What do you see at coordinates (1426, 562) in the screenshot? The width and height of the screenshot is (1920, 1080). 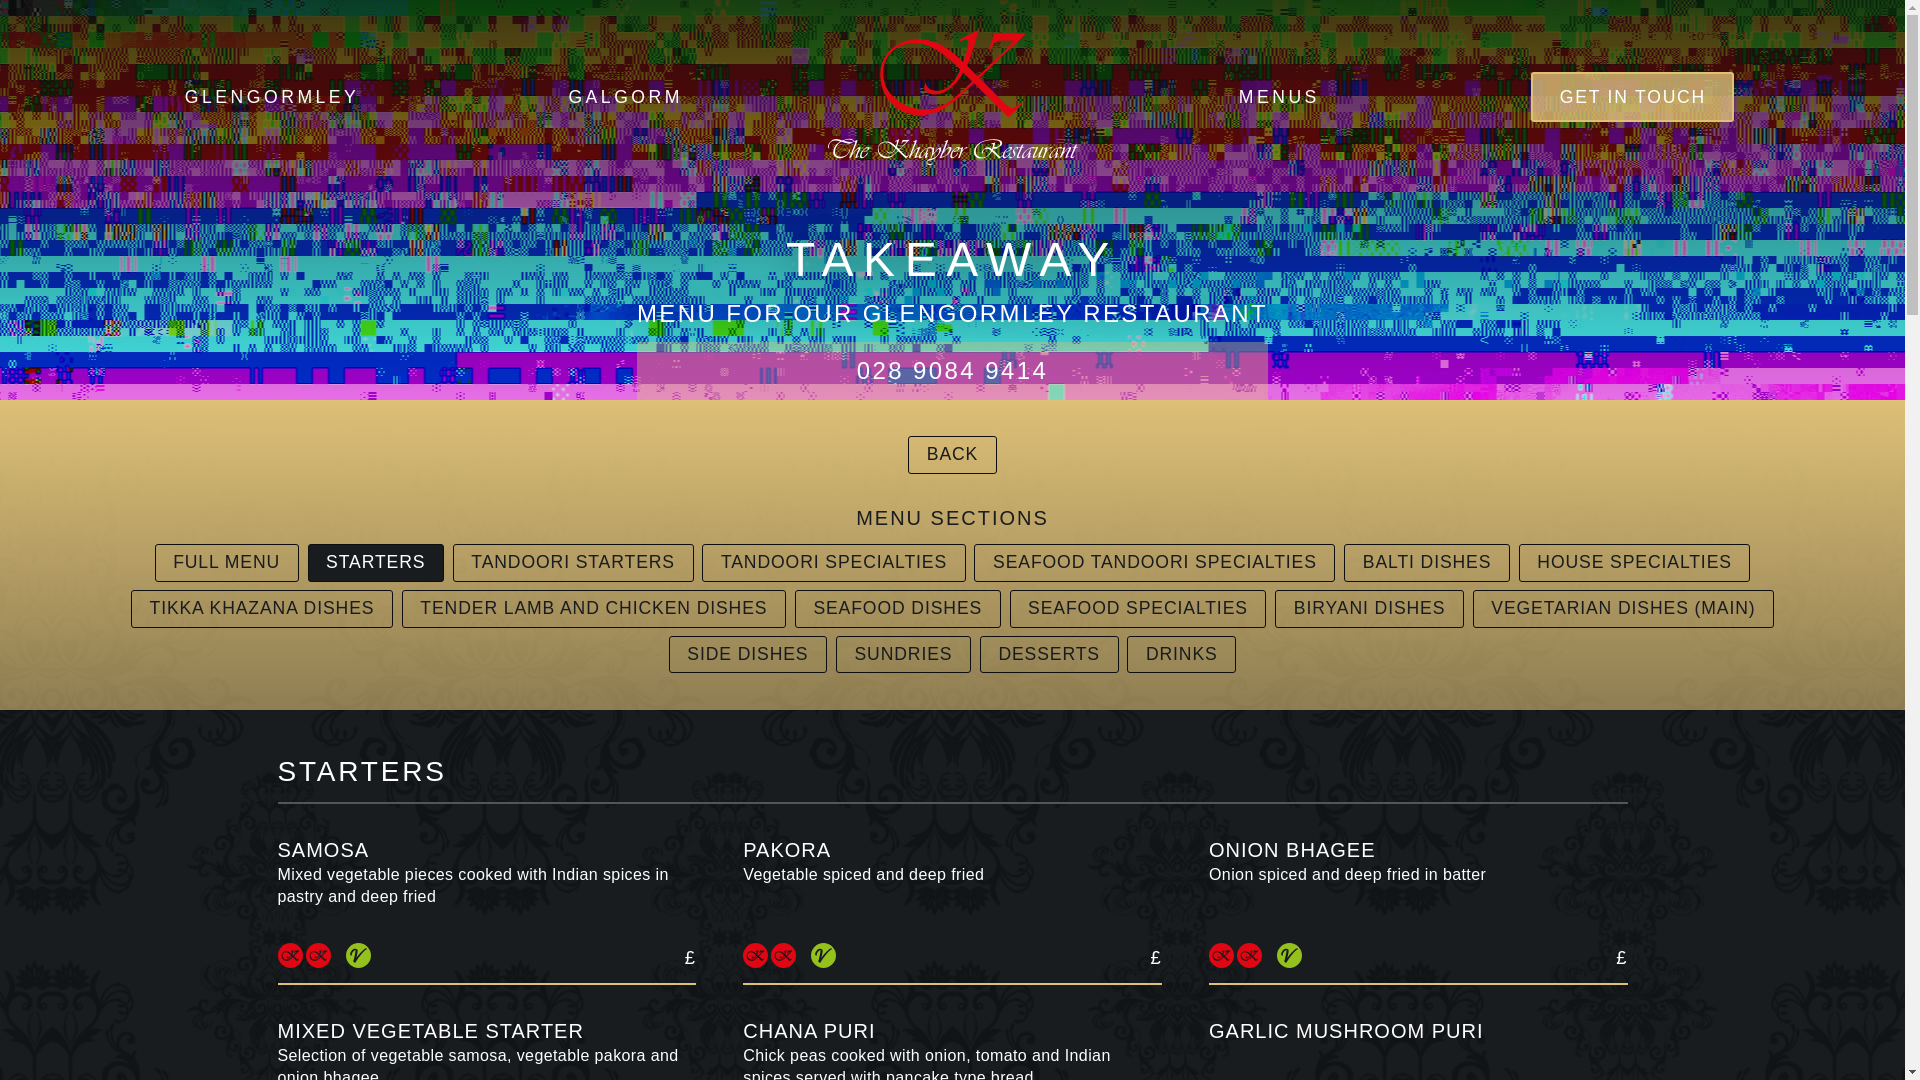 I see `BALTI DISHES` at bounding box center [1426, 562].